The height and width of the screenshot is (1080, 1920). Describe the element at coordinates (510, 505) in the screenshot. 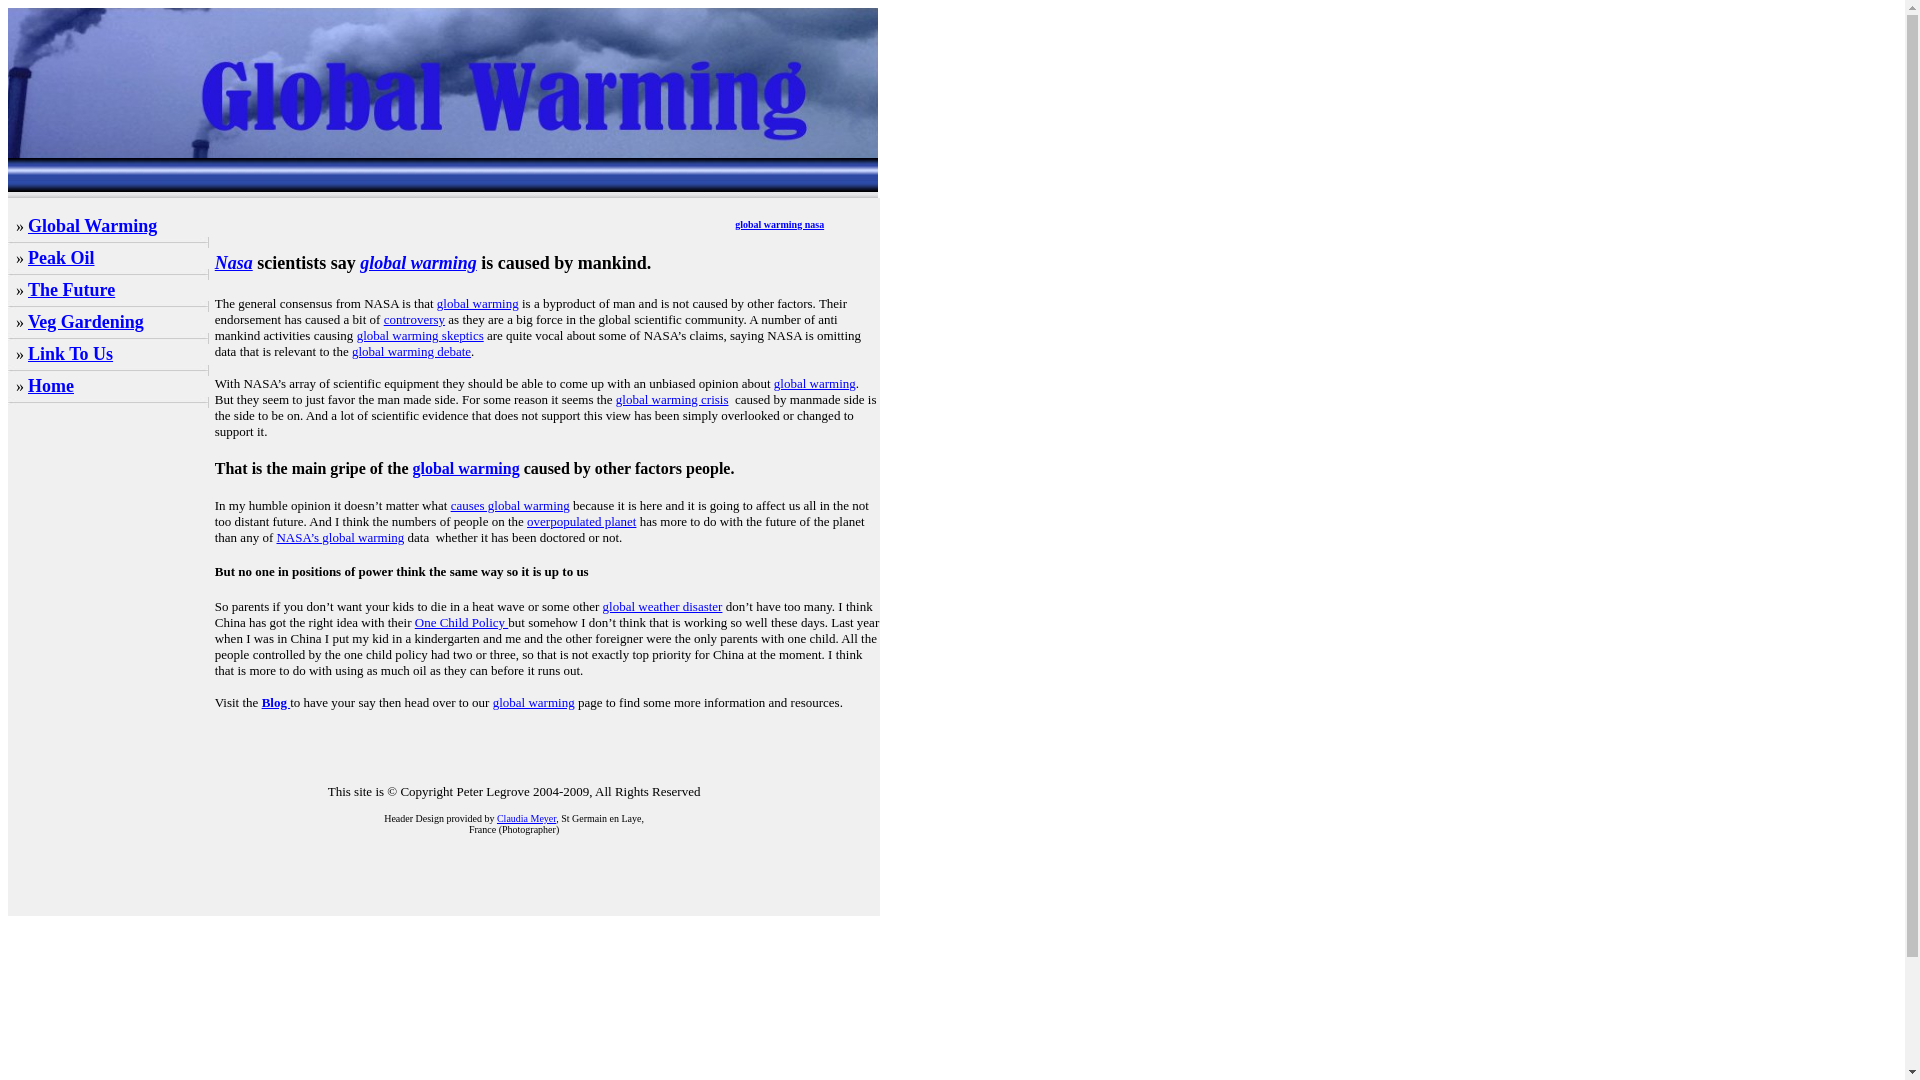

I see `causes global warming` at that location.